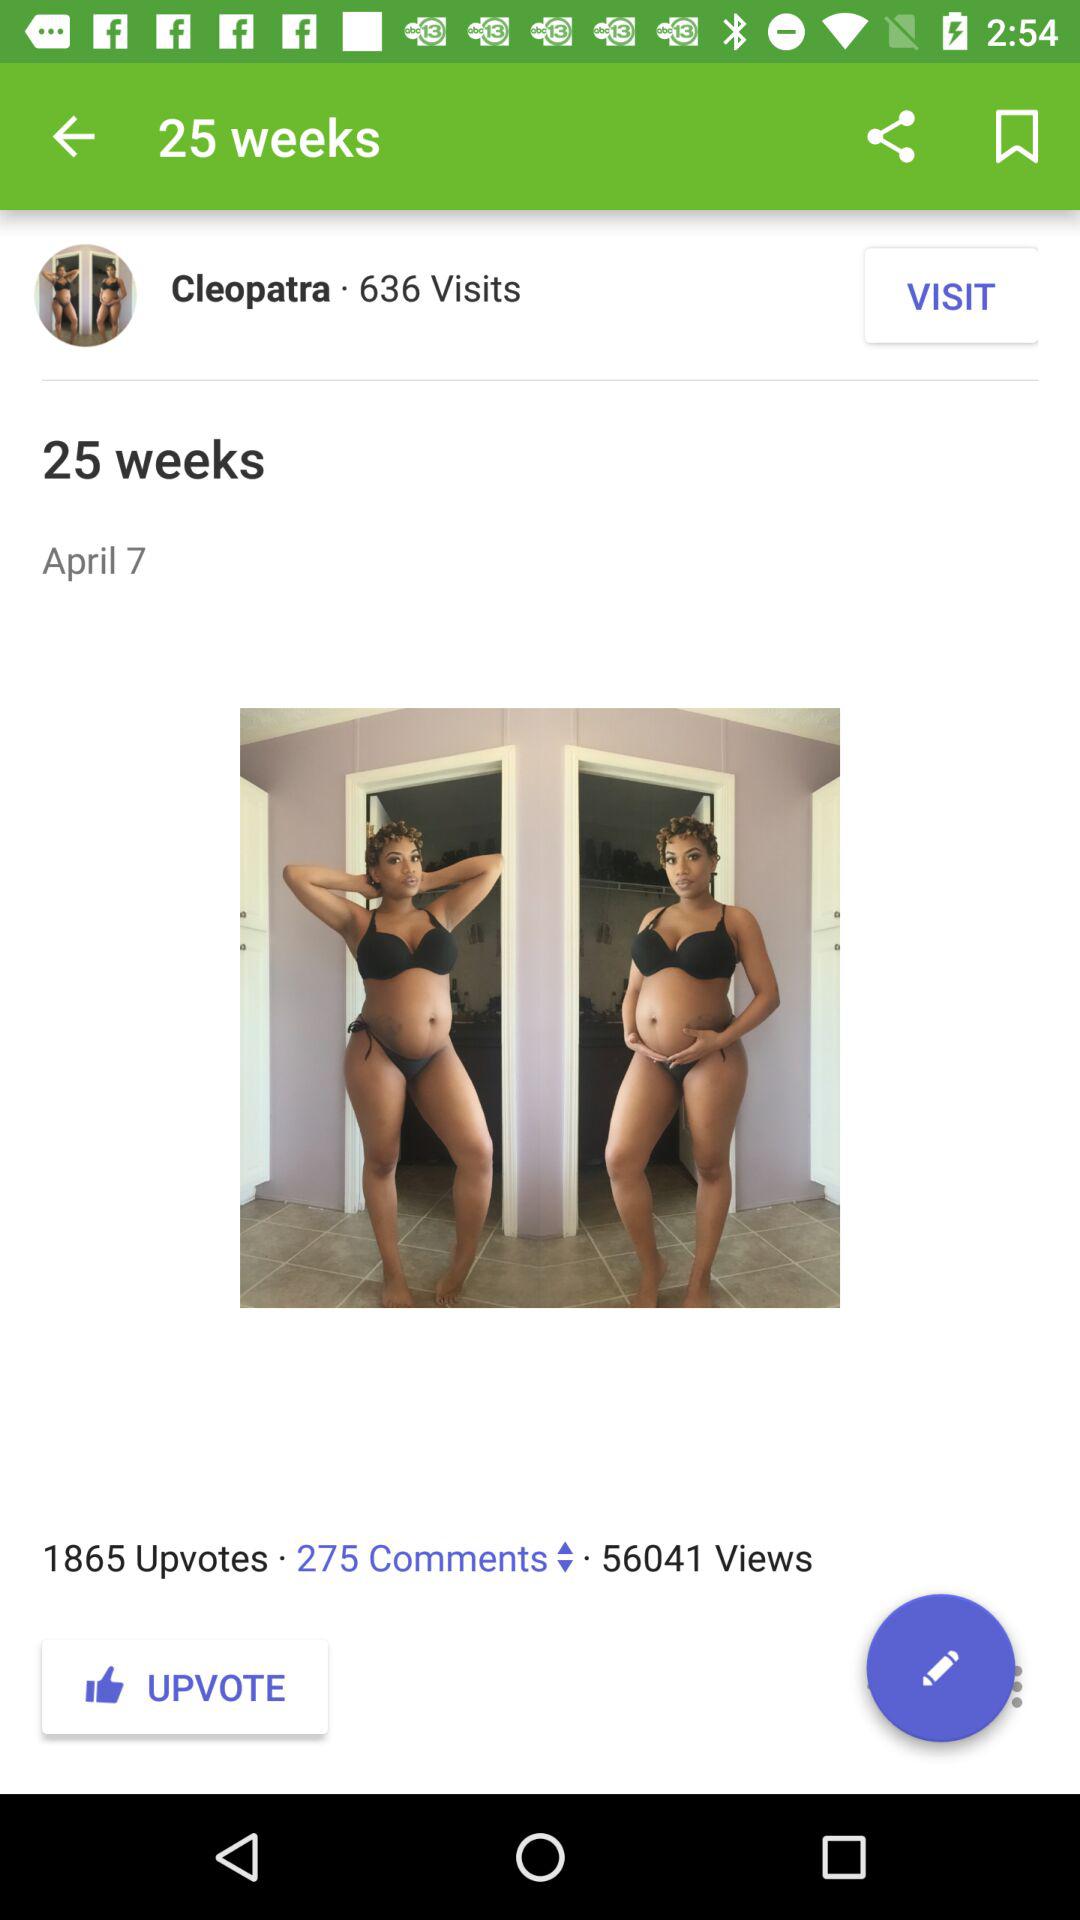  What do you see at coordinates (890, 136) in the screenshot?
I see `click app to the right of 25 weeks app` at bounding box center [890, 136].